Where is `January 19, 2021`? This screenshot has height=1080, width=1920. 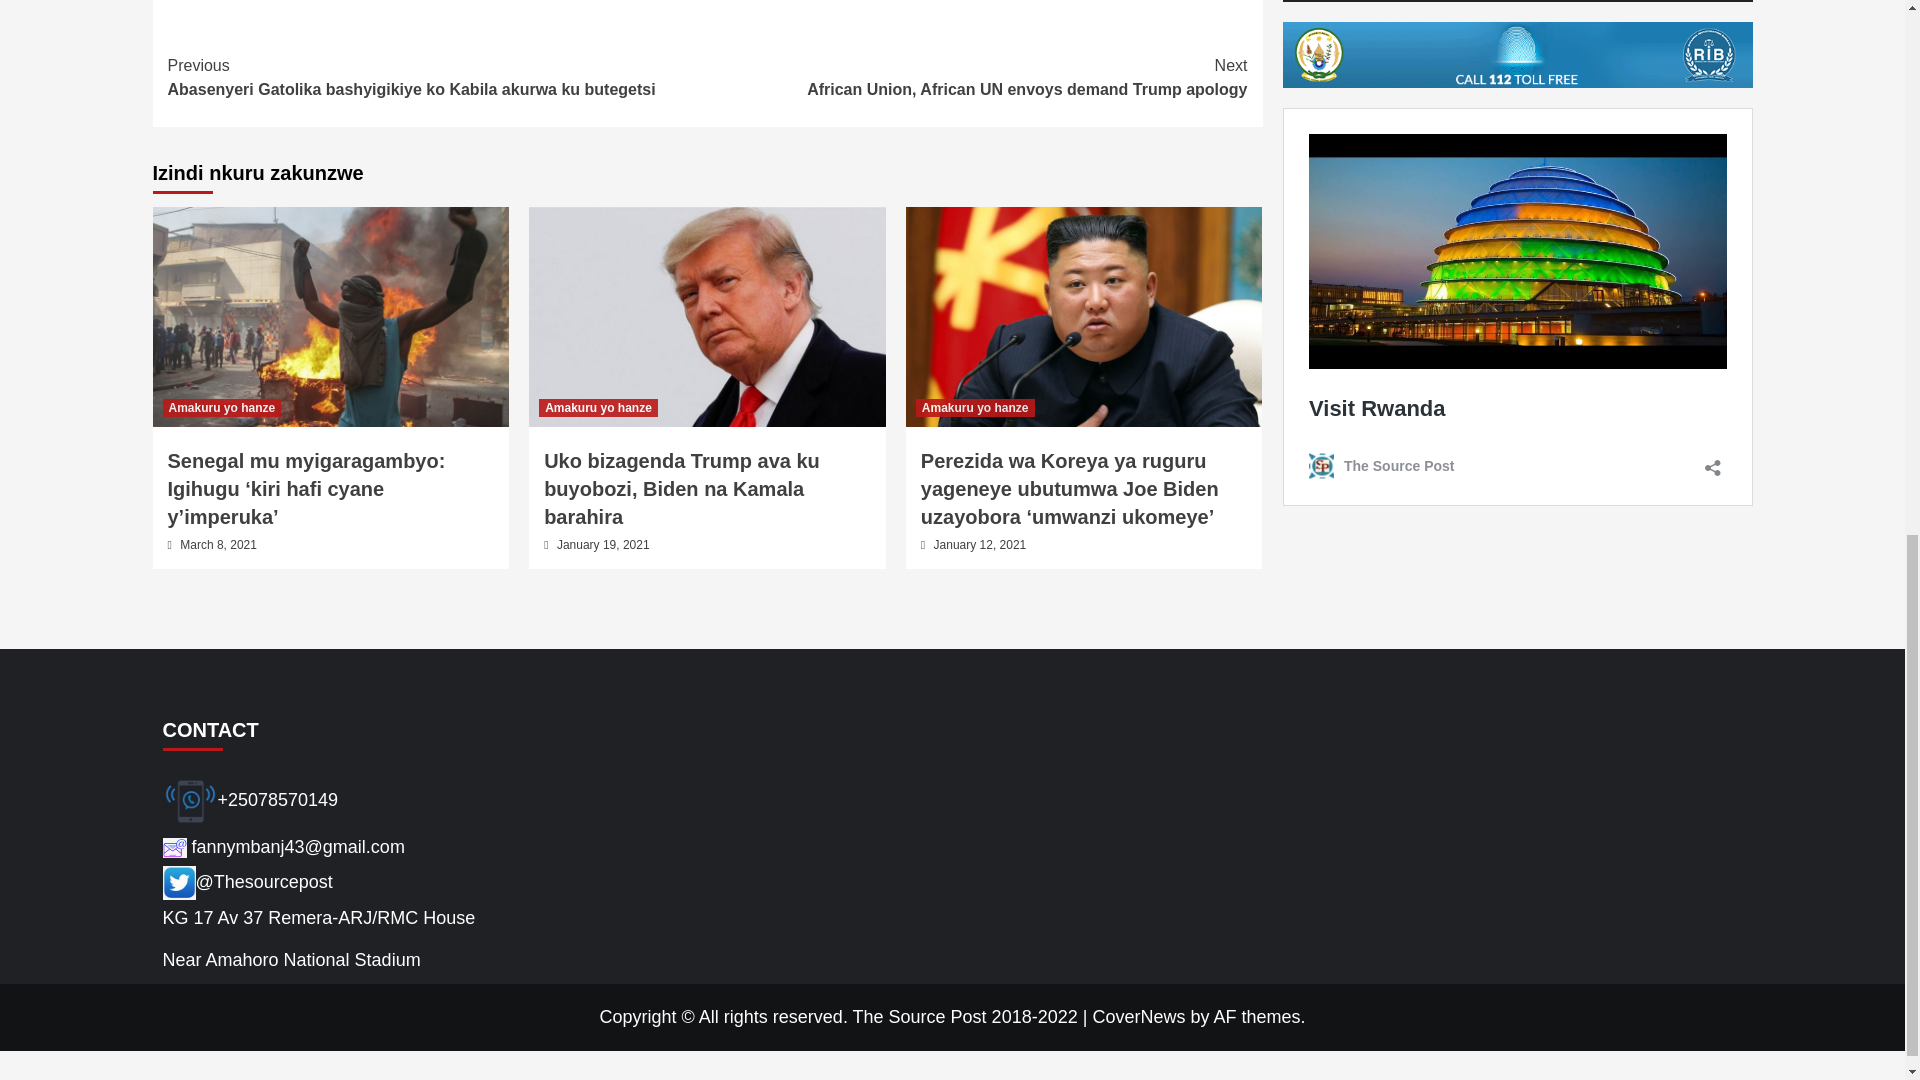 January 19, 2021 is located at coordinates (603, 544).